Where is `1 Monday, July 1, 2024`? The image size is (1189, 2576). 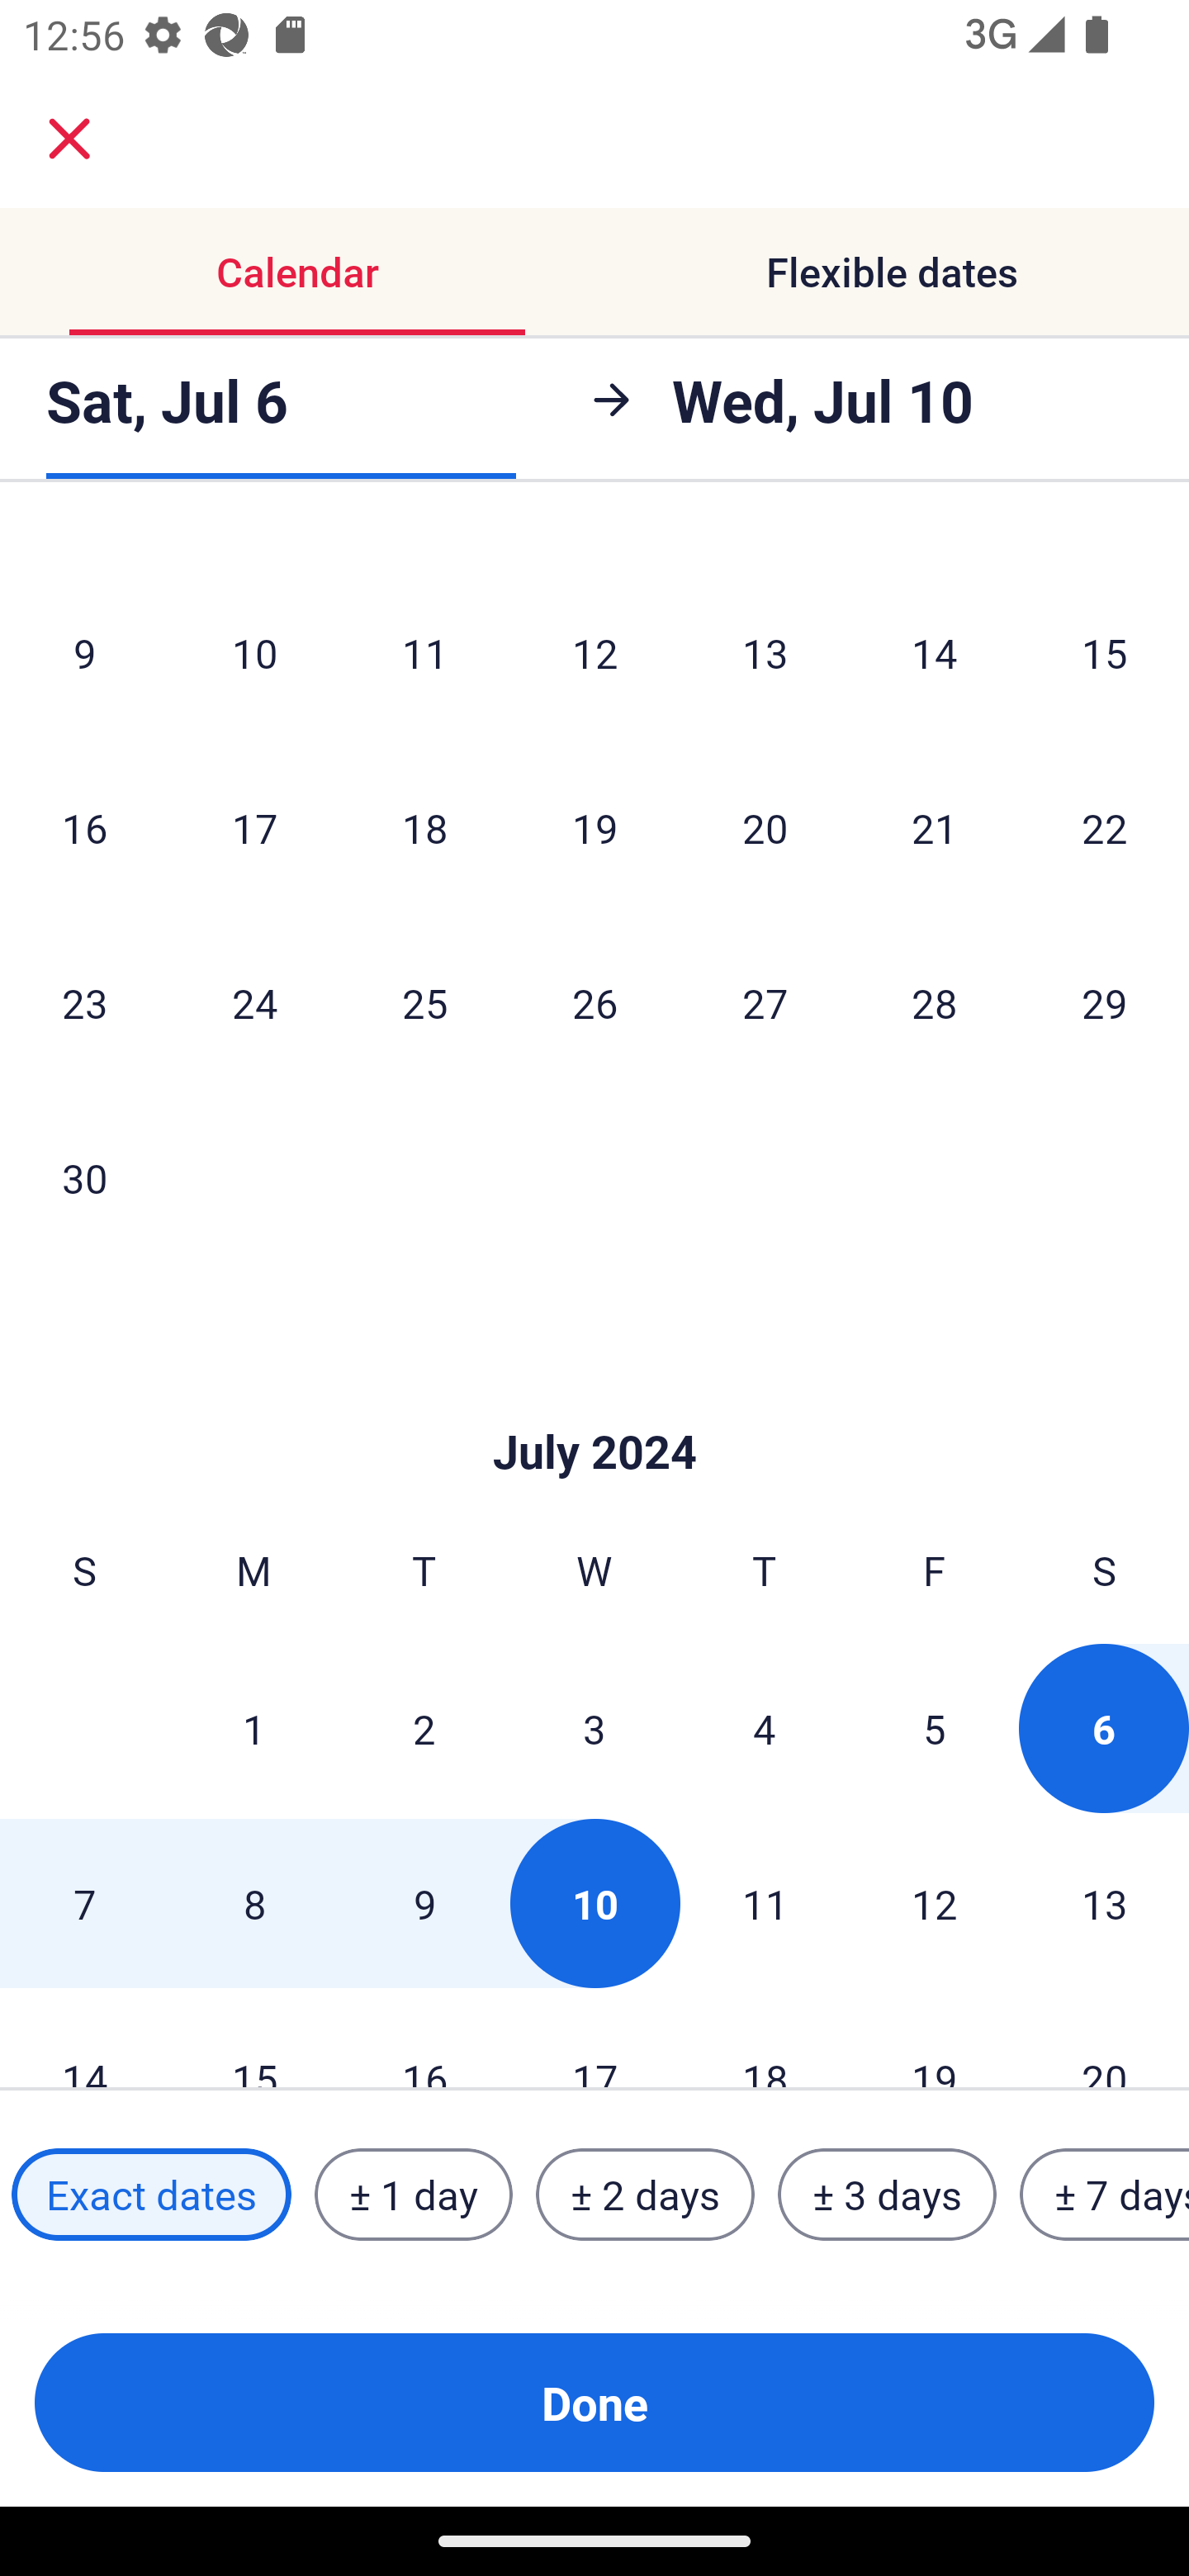
1 Monday, July 1, 2024 is located at coordinates (253, 1728).